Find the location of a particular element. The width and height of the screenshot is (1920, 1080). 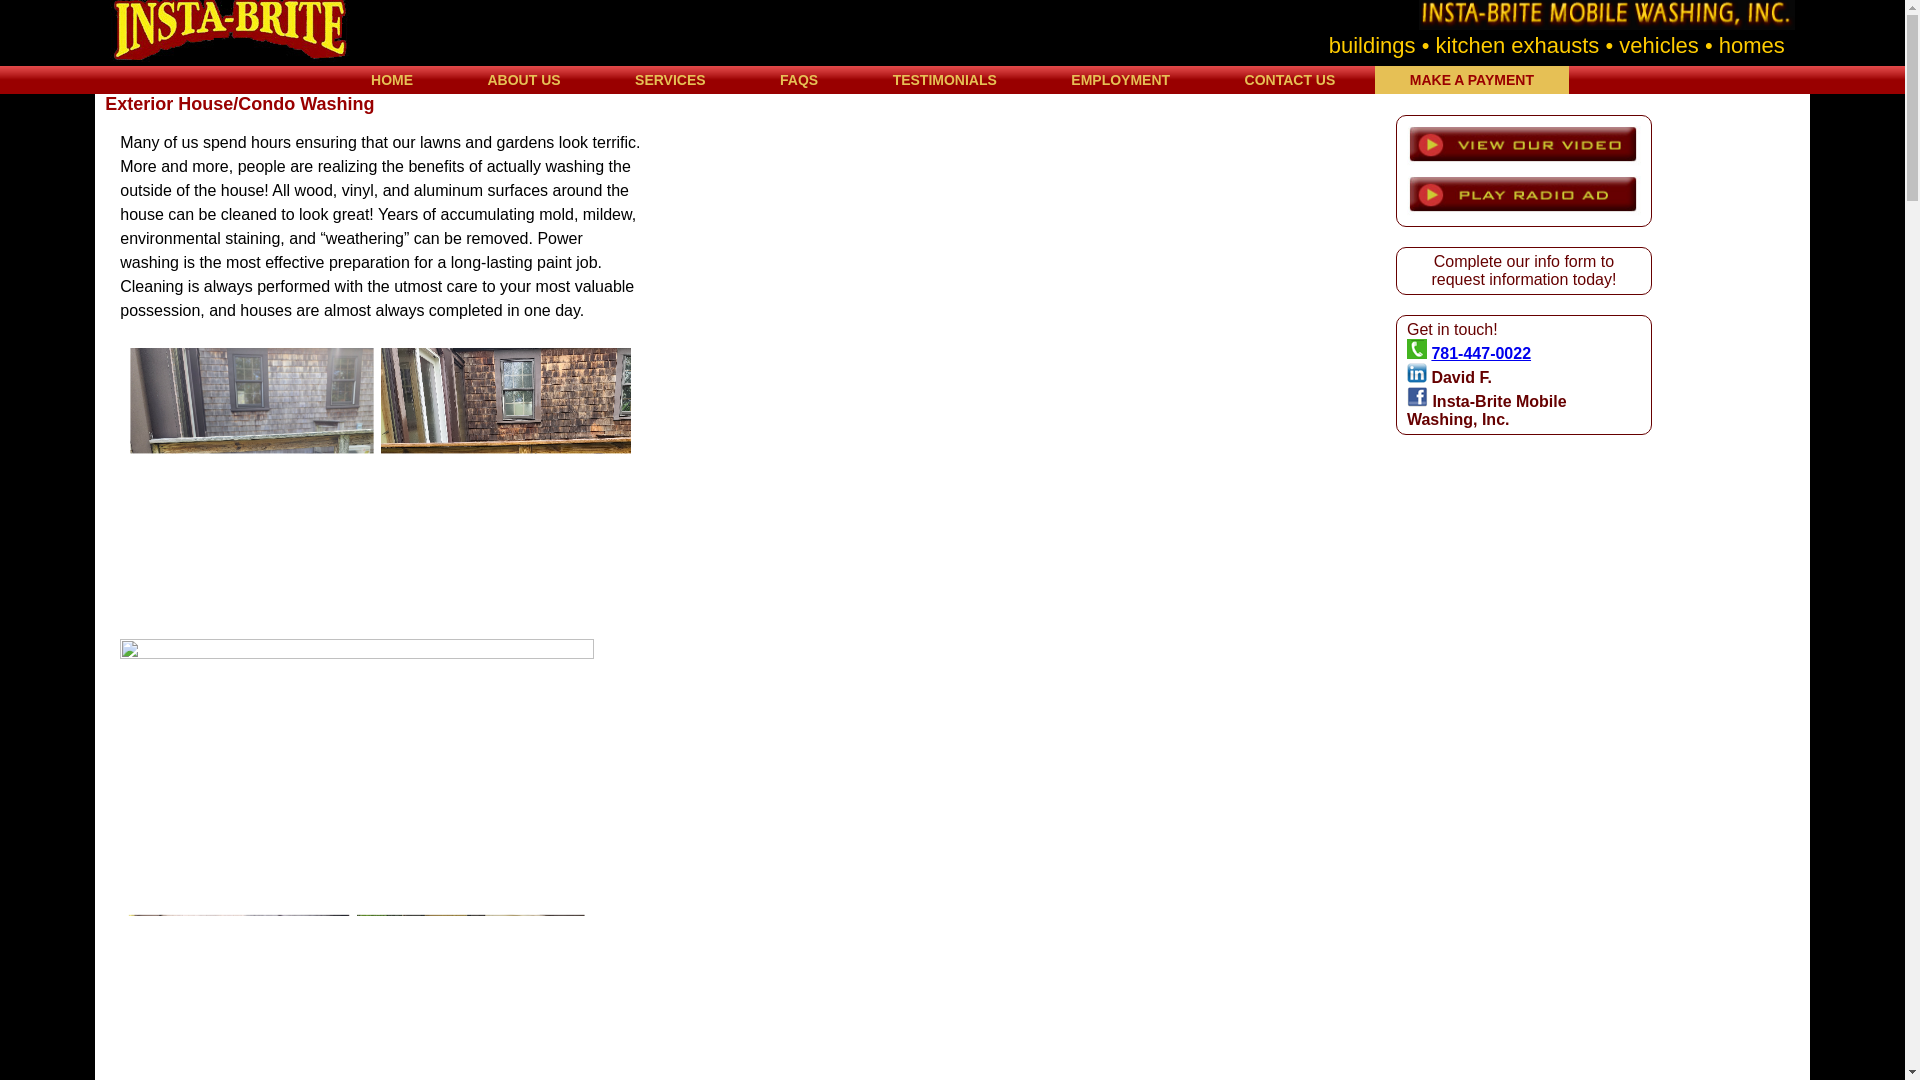

EMPLOYMENT is located at coordinates (1120, 80).